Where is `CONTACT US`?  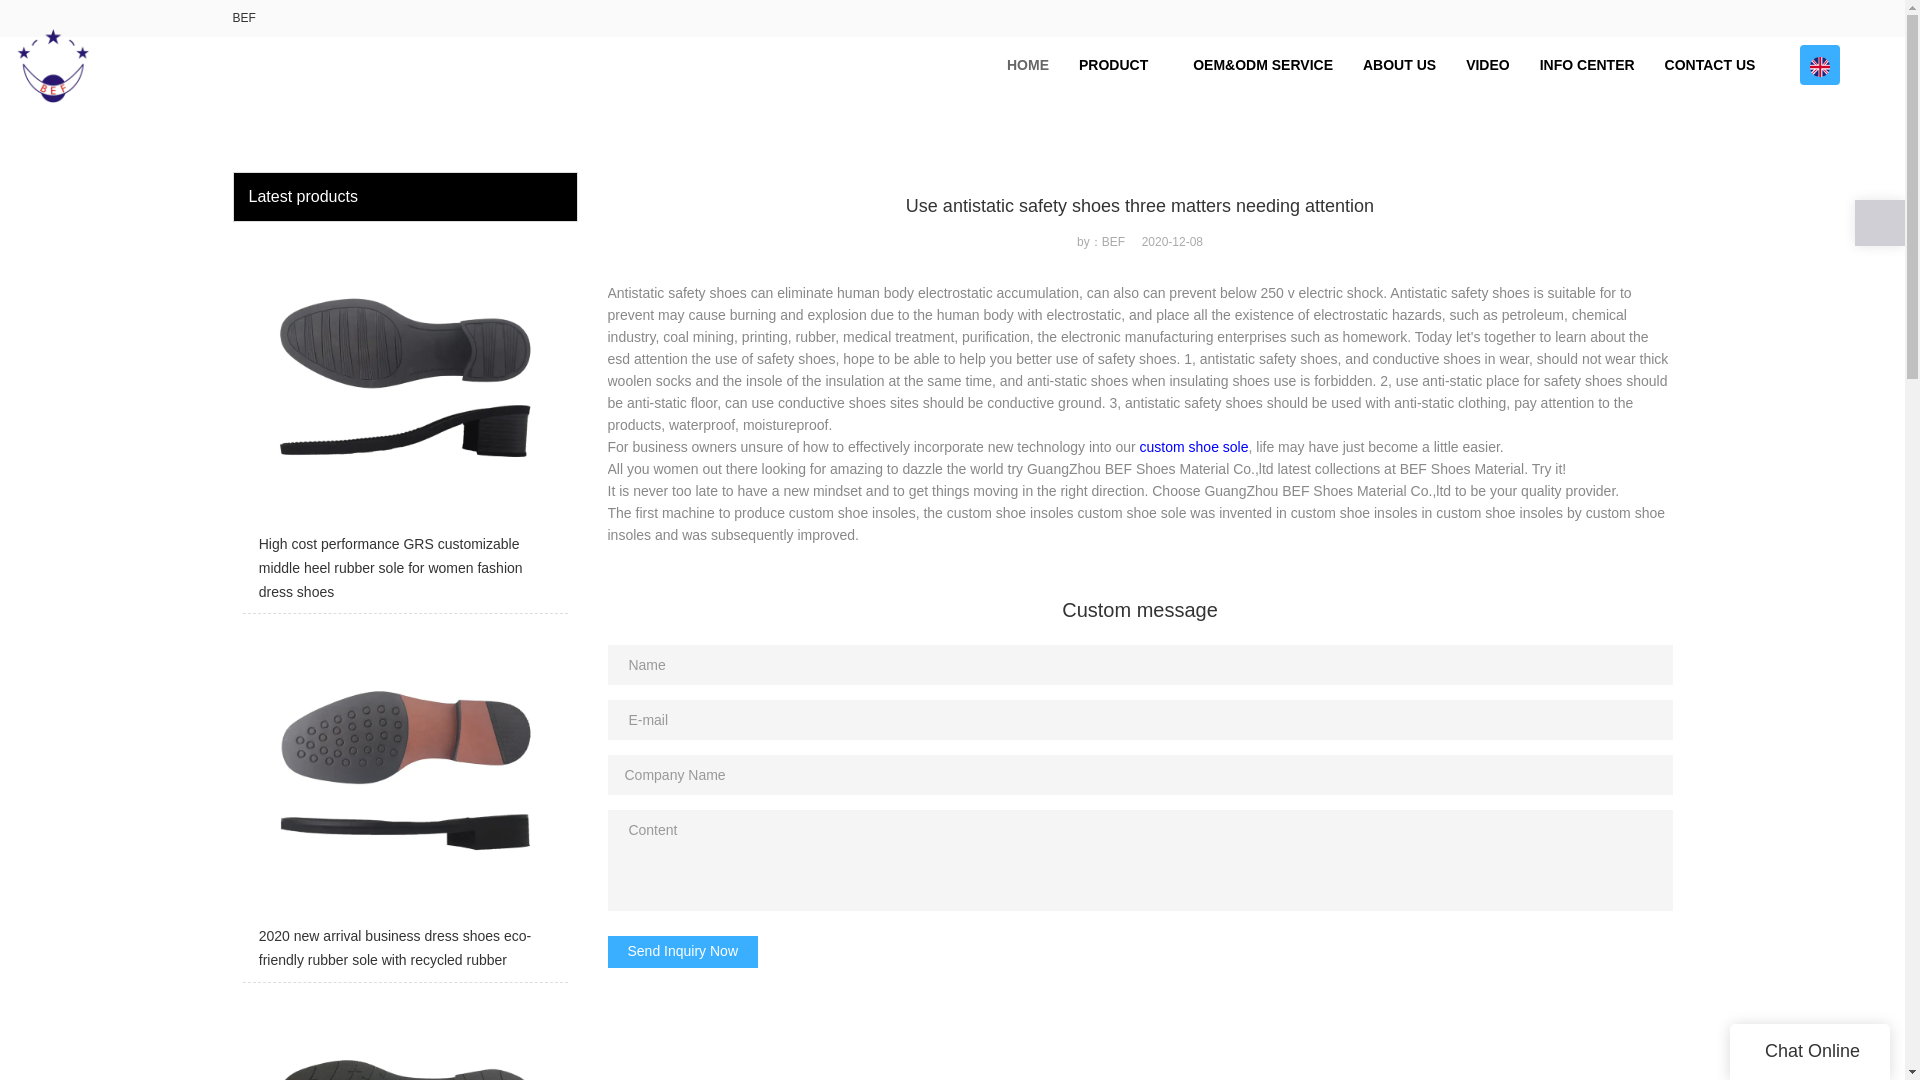
CONTACT US is located at coordinates (1710, 65).